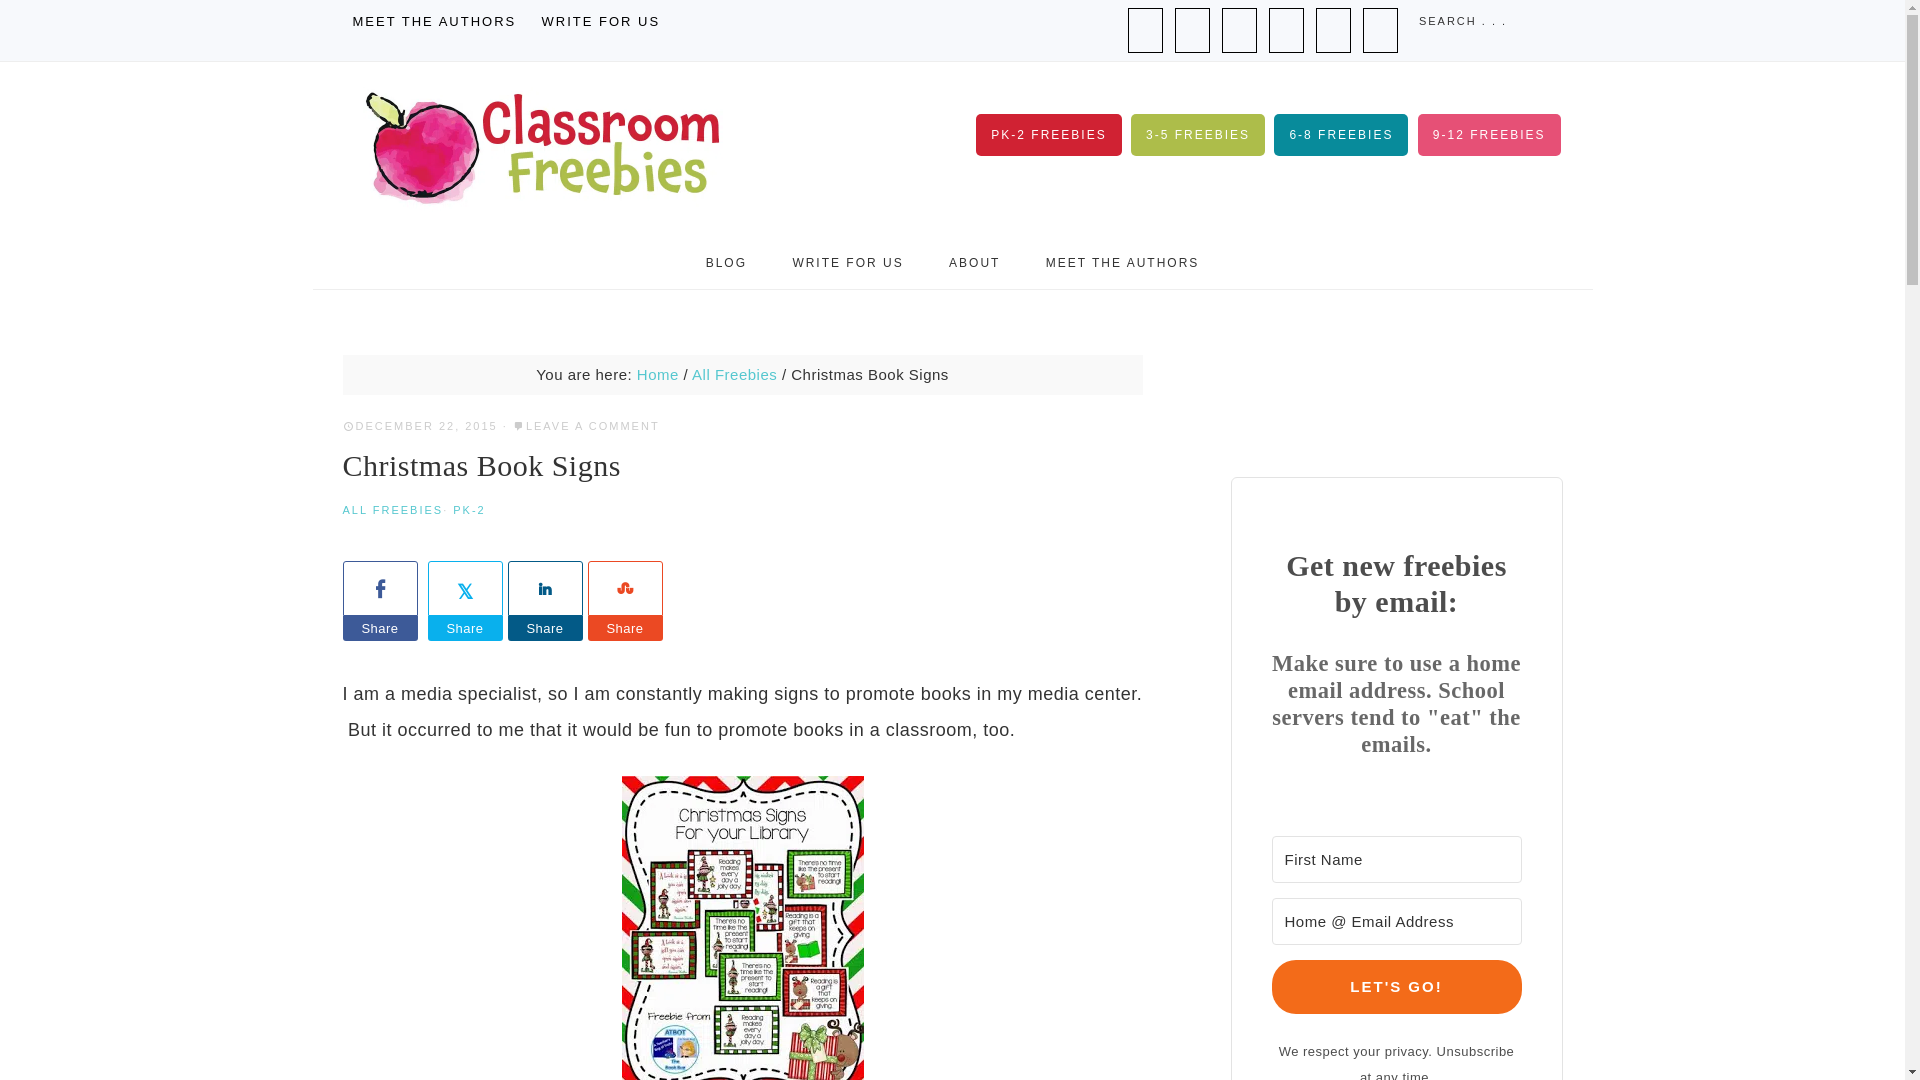 This screenshot has width=1920, height=1080. I want to click on WRITE FOR US, so click(847, 262).